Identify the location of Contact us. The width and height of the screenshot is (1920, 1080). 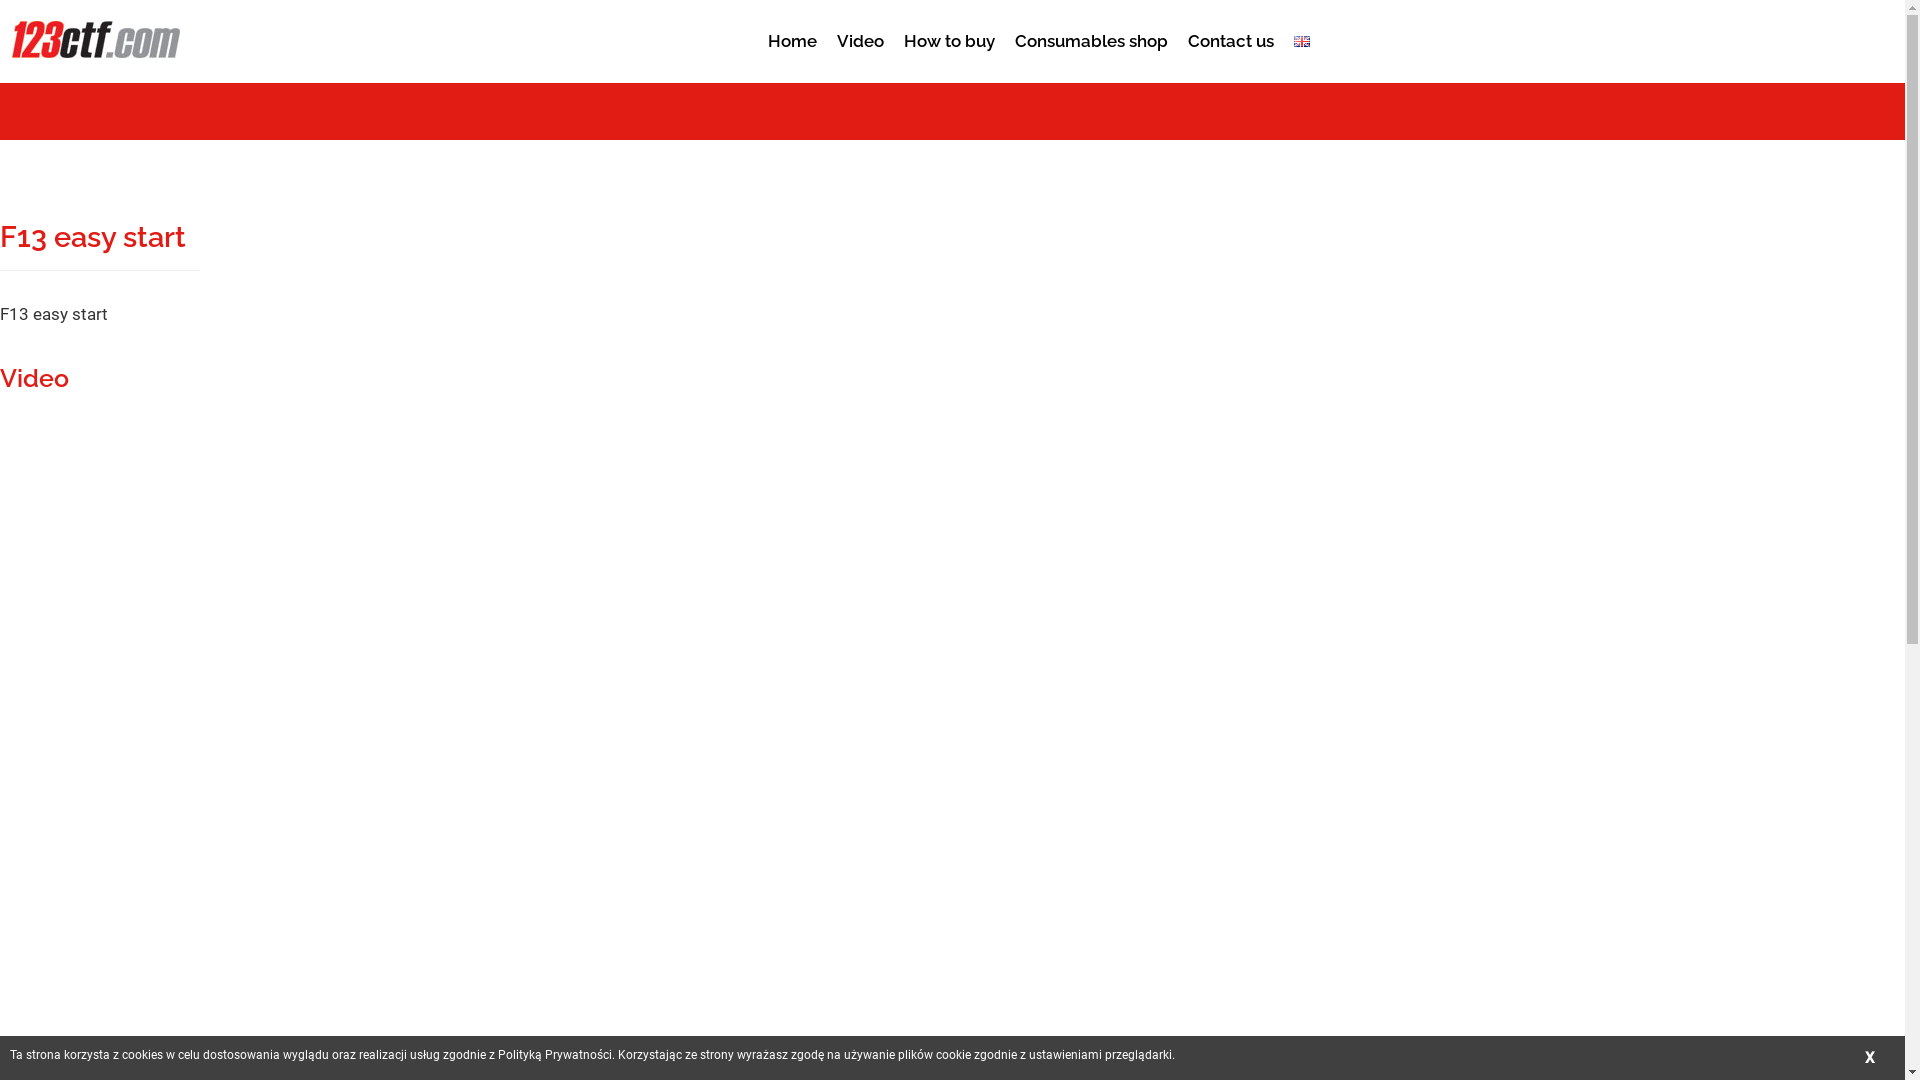
(1231, 30).